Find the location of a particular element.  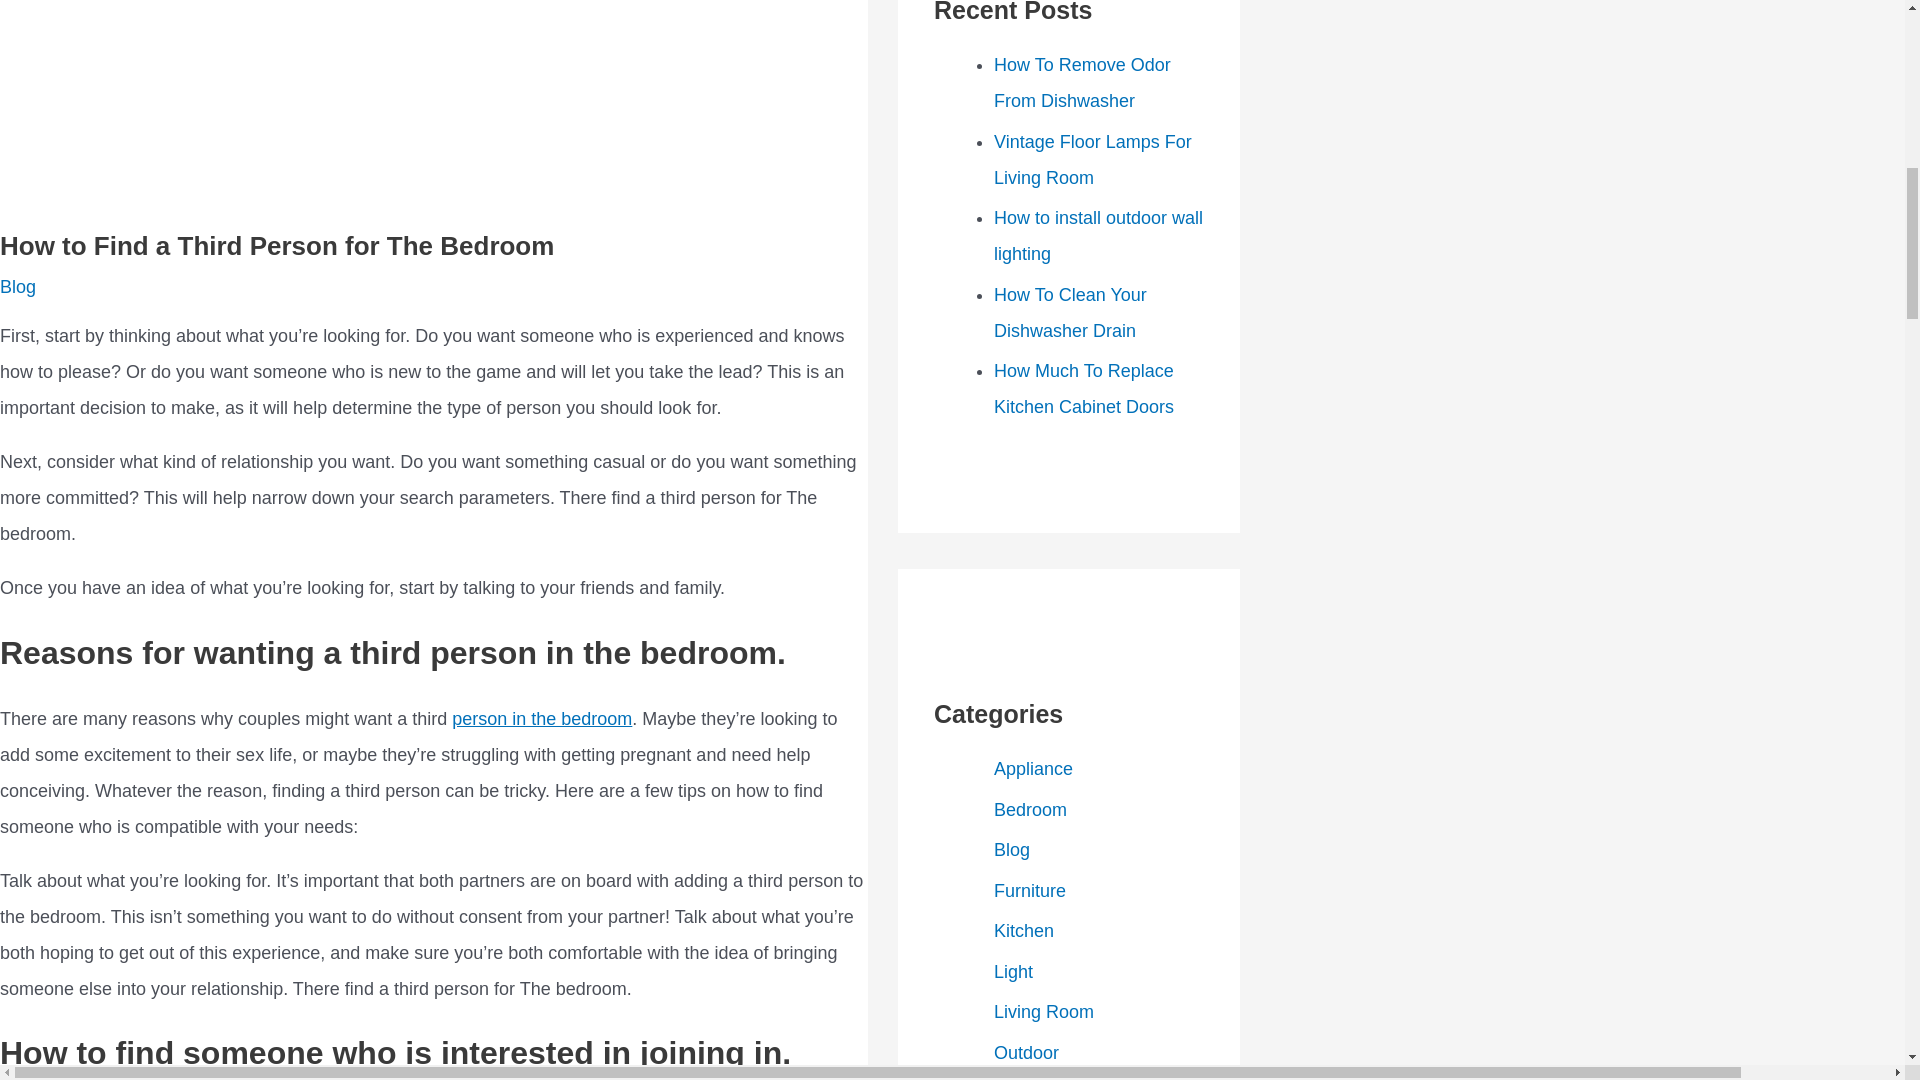

Vintage Floor Lamps For Living Room is located at coordinates (1093, 159).